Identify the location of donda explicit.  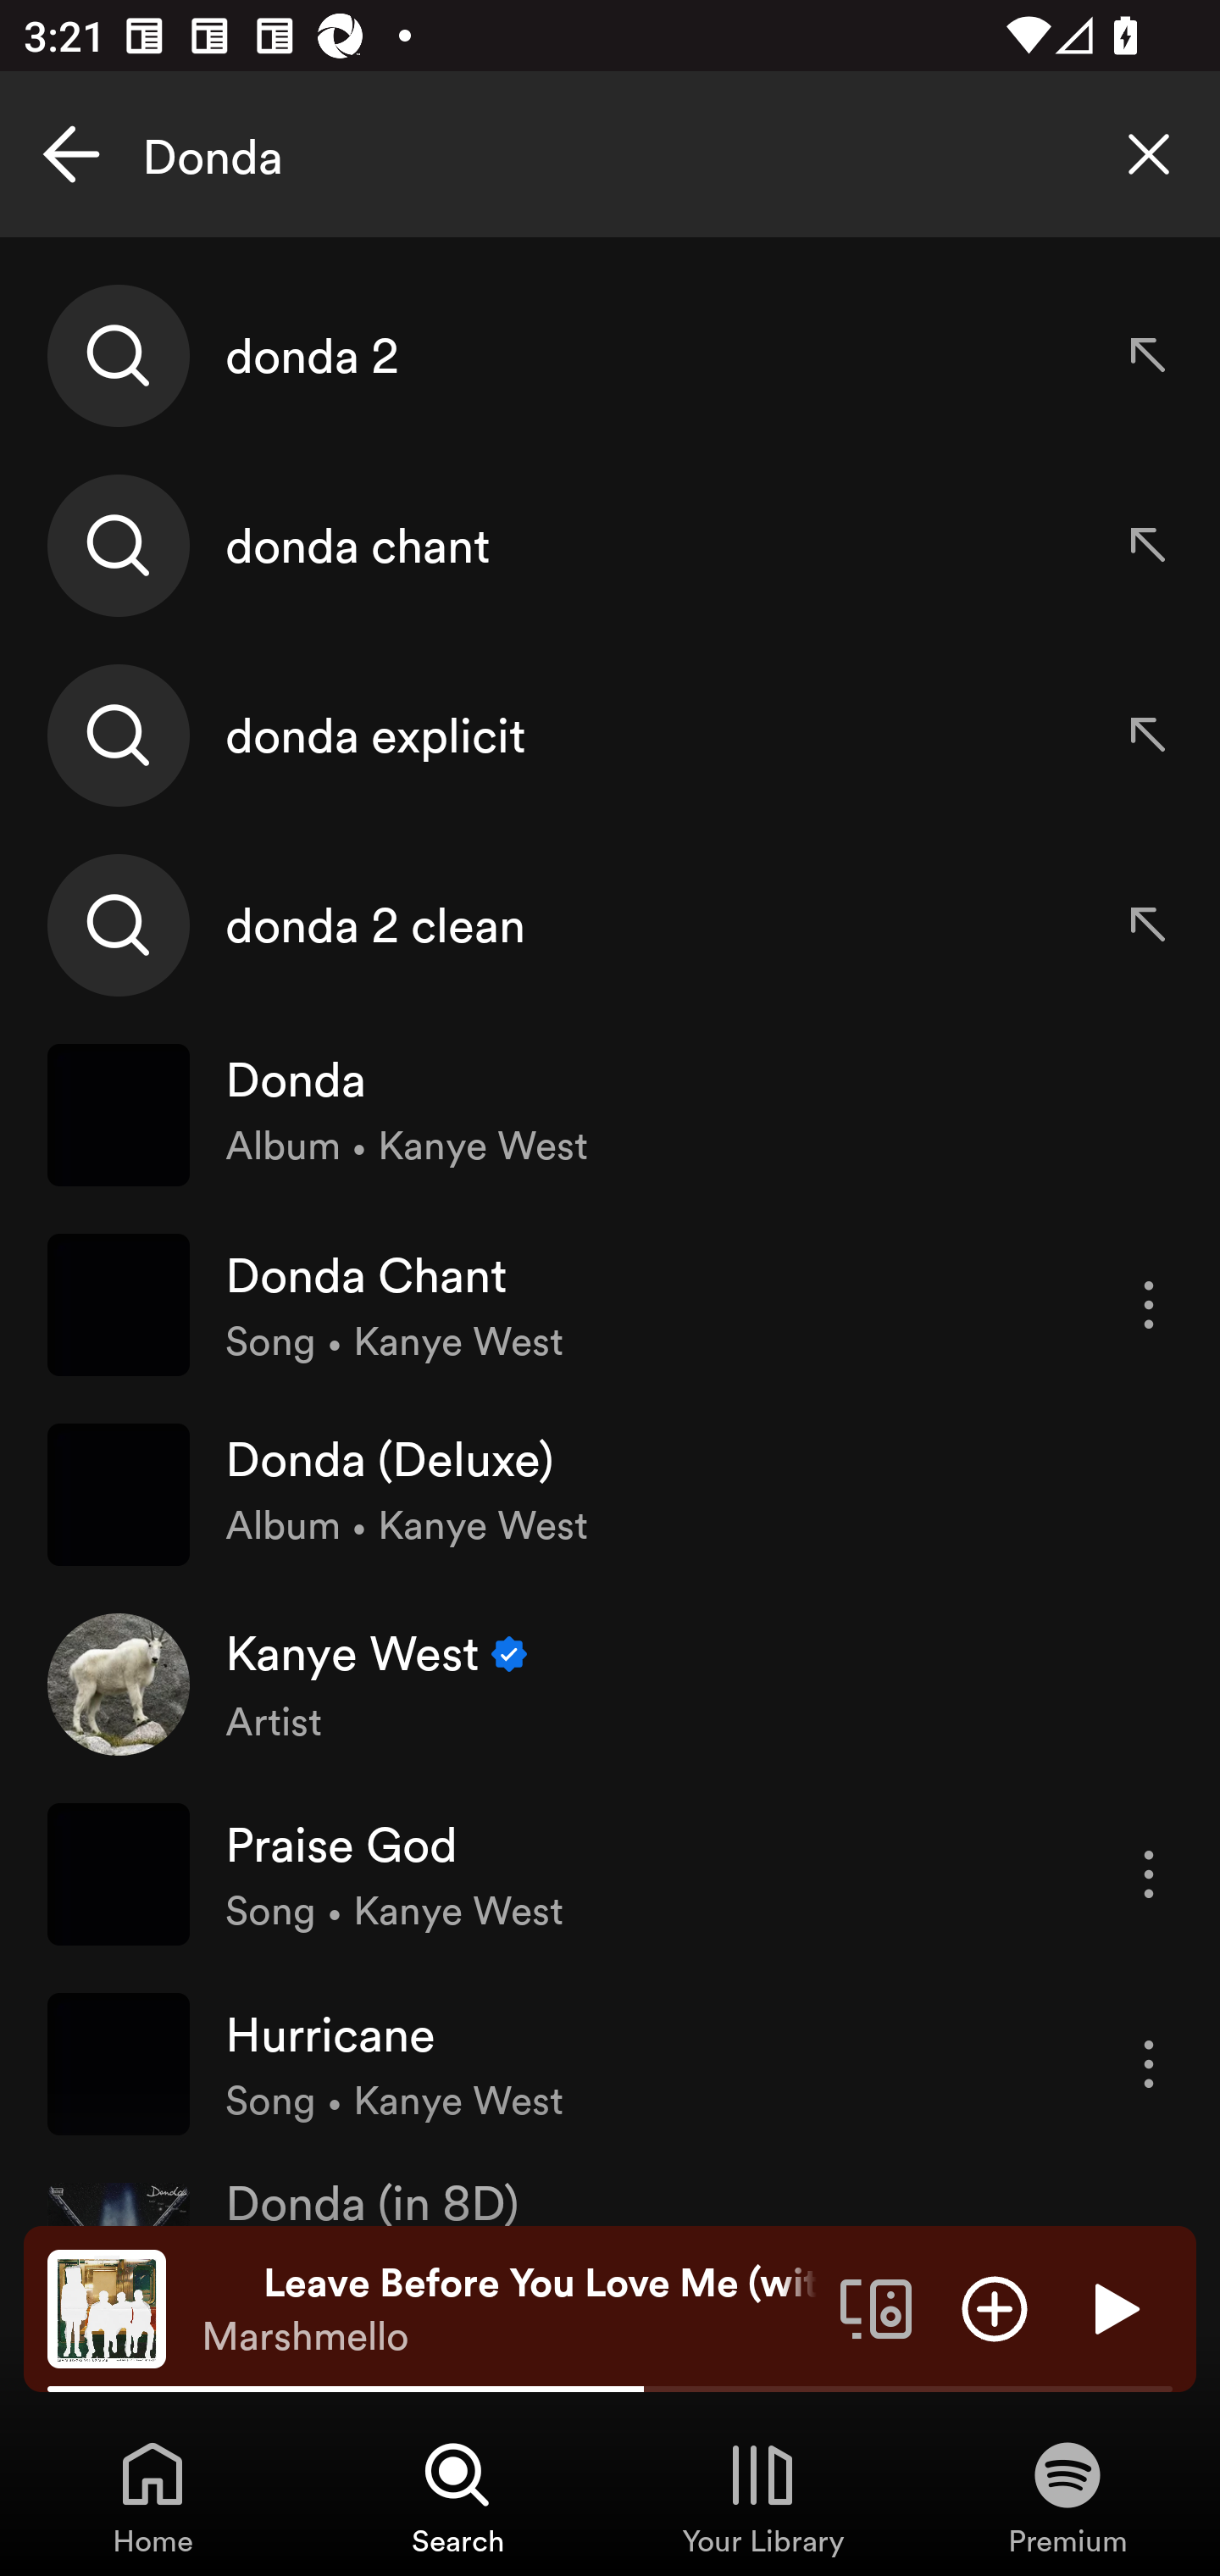
(610, 735).